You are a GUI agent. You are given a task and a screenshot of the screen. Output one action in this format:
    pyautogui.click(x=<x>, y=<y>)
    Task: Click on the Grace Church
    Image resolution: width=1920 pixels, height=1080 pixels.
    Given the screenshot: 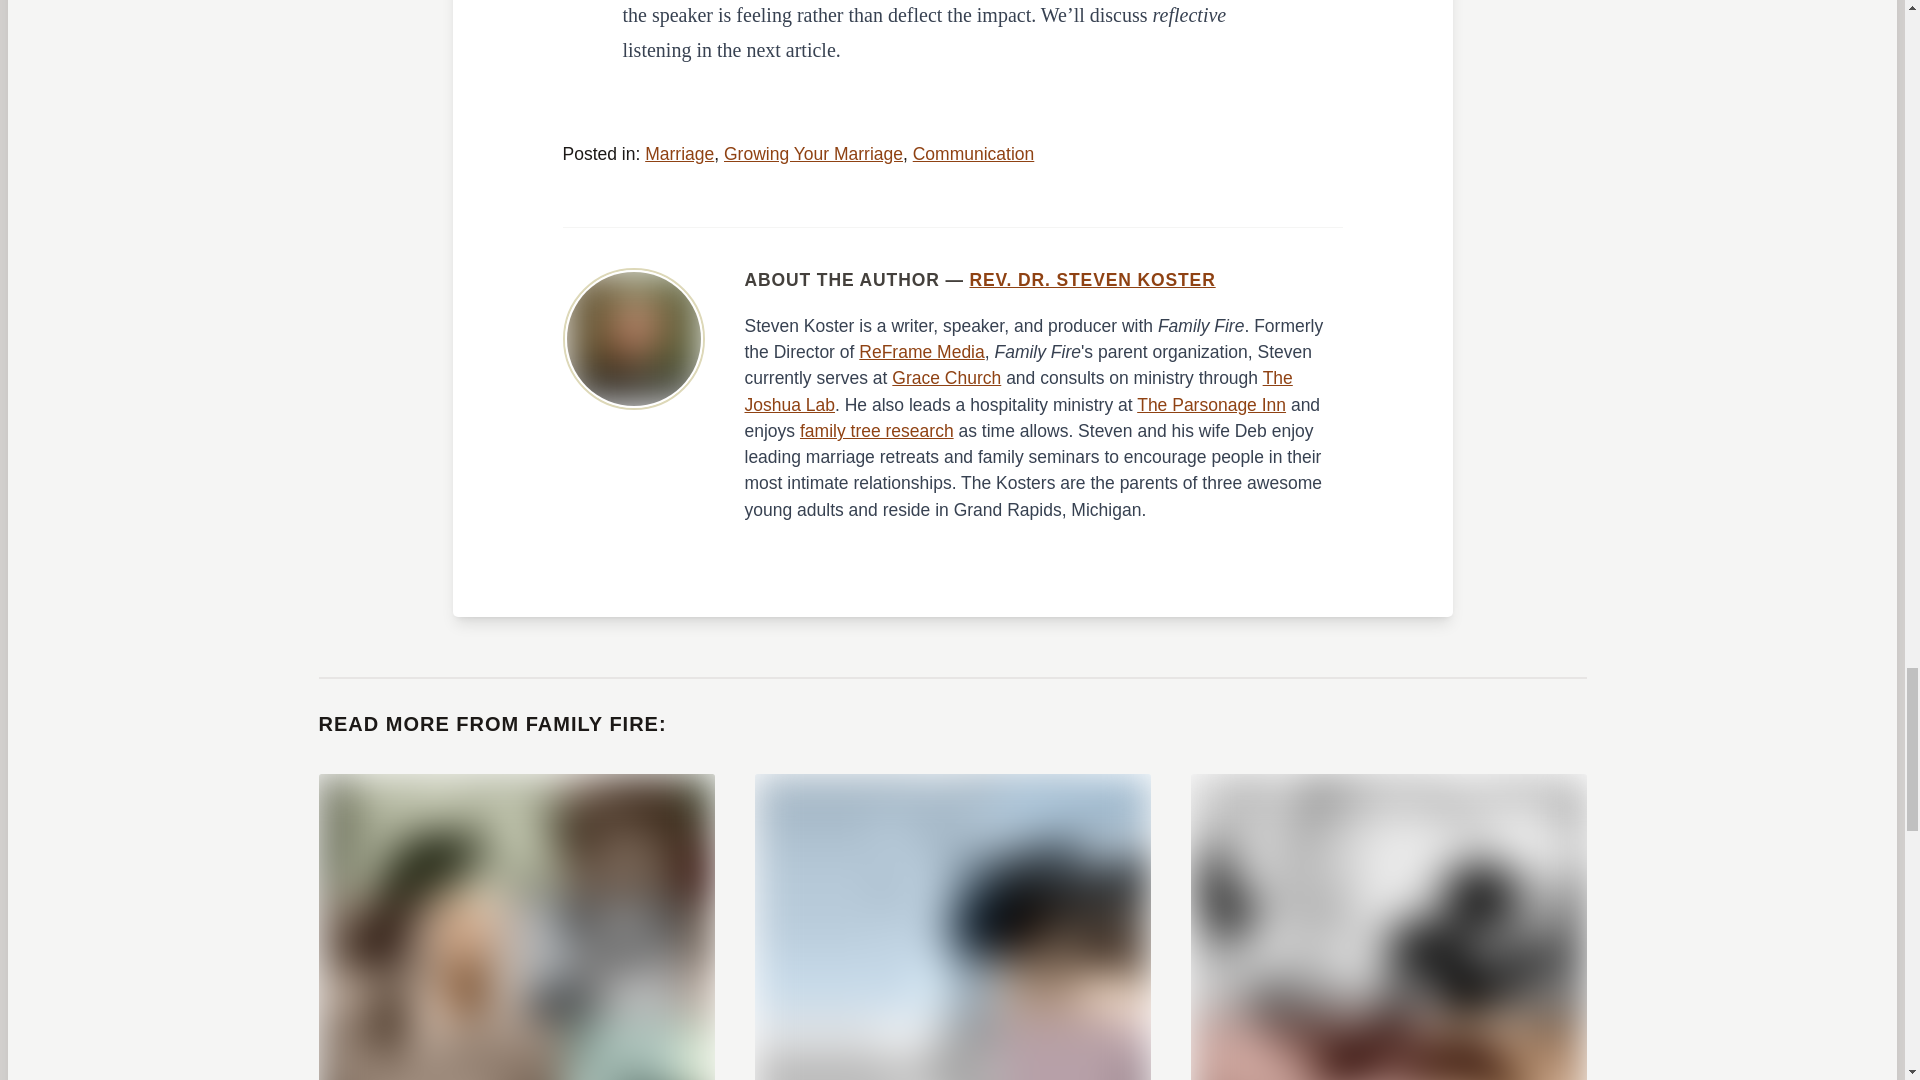 What is the action you would take?
    pyautogui.click(x=946, y=378)
    